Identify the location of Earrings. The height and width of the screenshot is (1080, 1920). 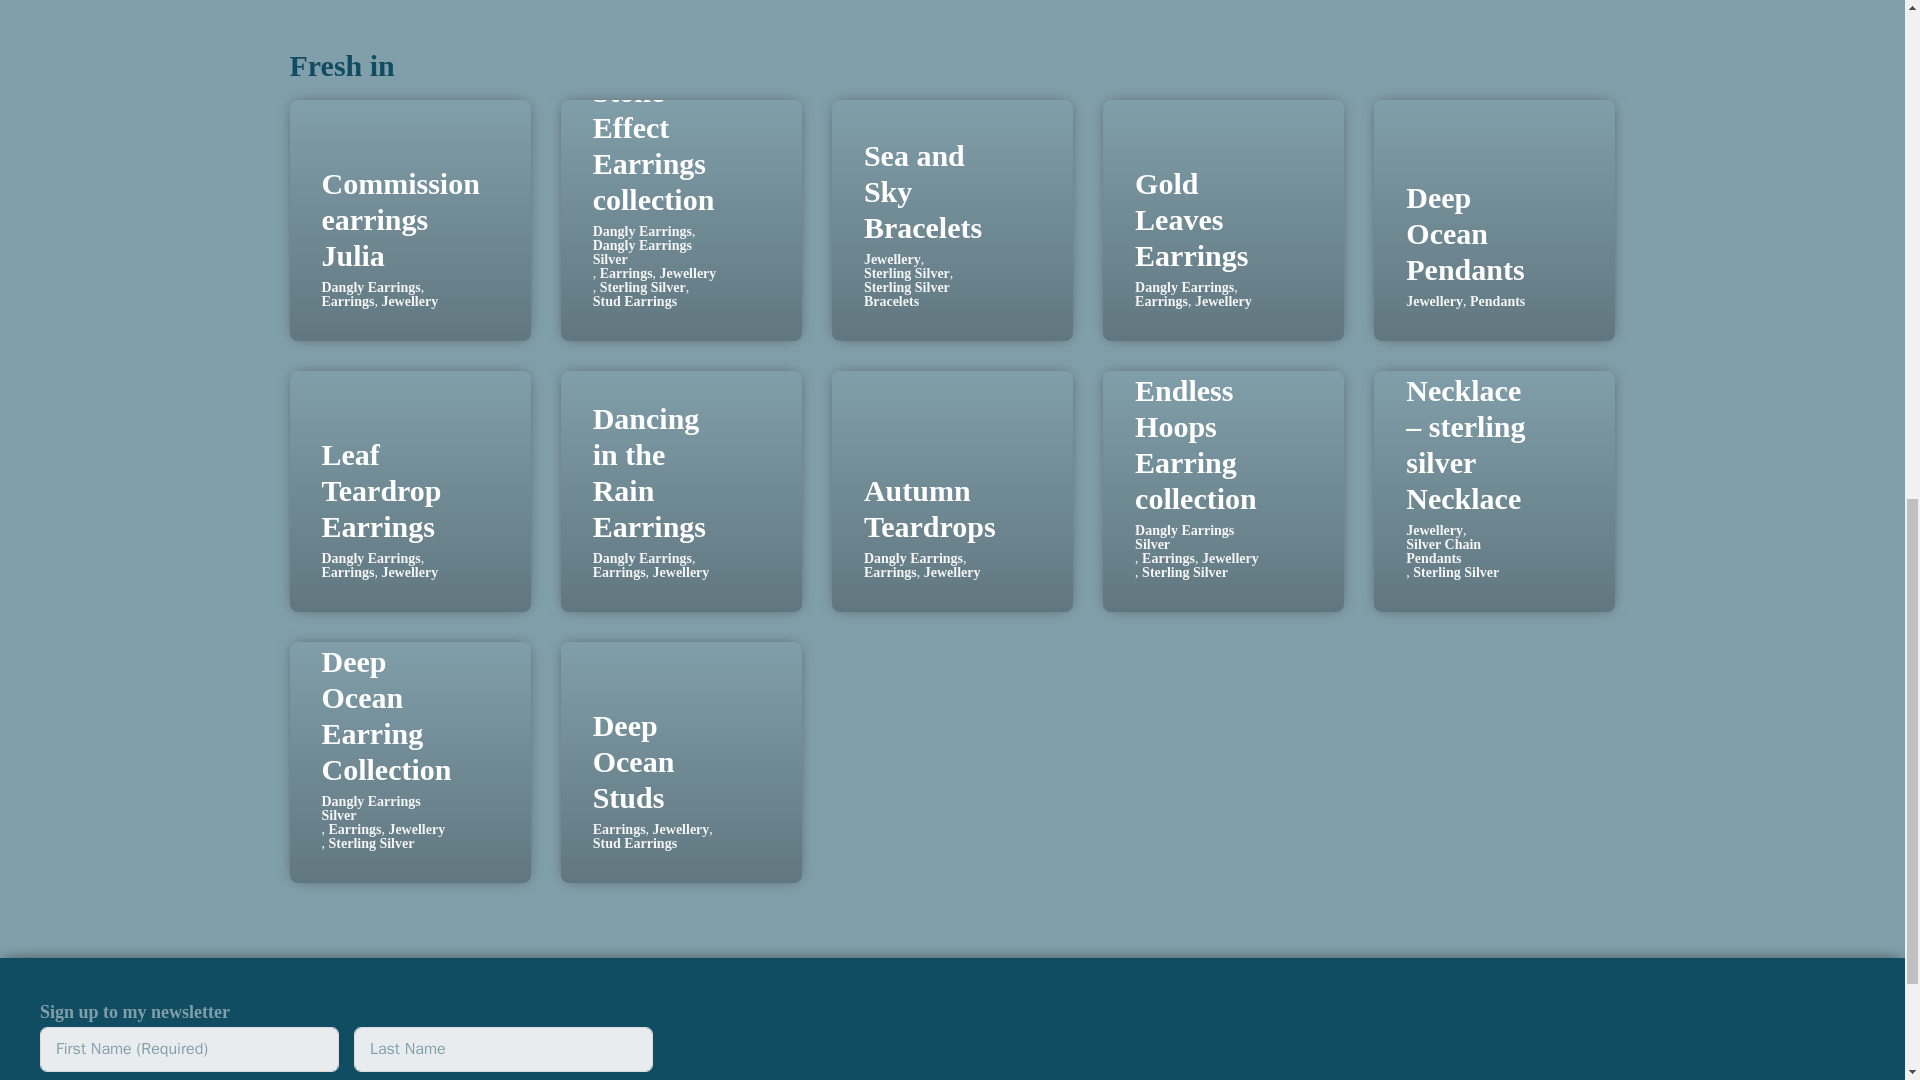
(626, 273).